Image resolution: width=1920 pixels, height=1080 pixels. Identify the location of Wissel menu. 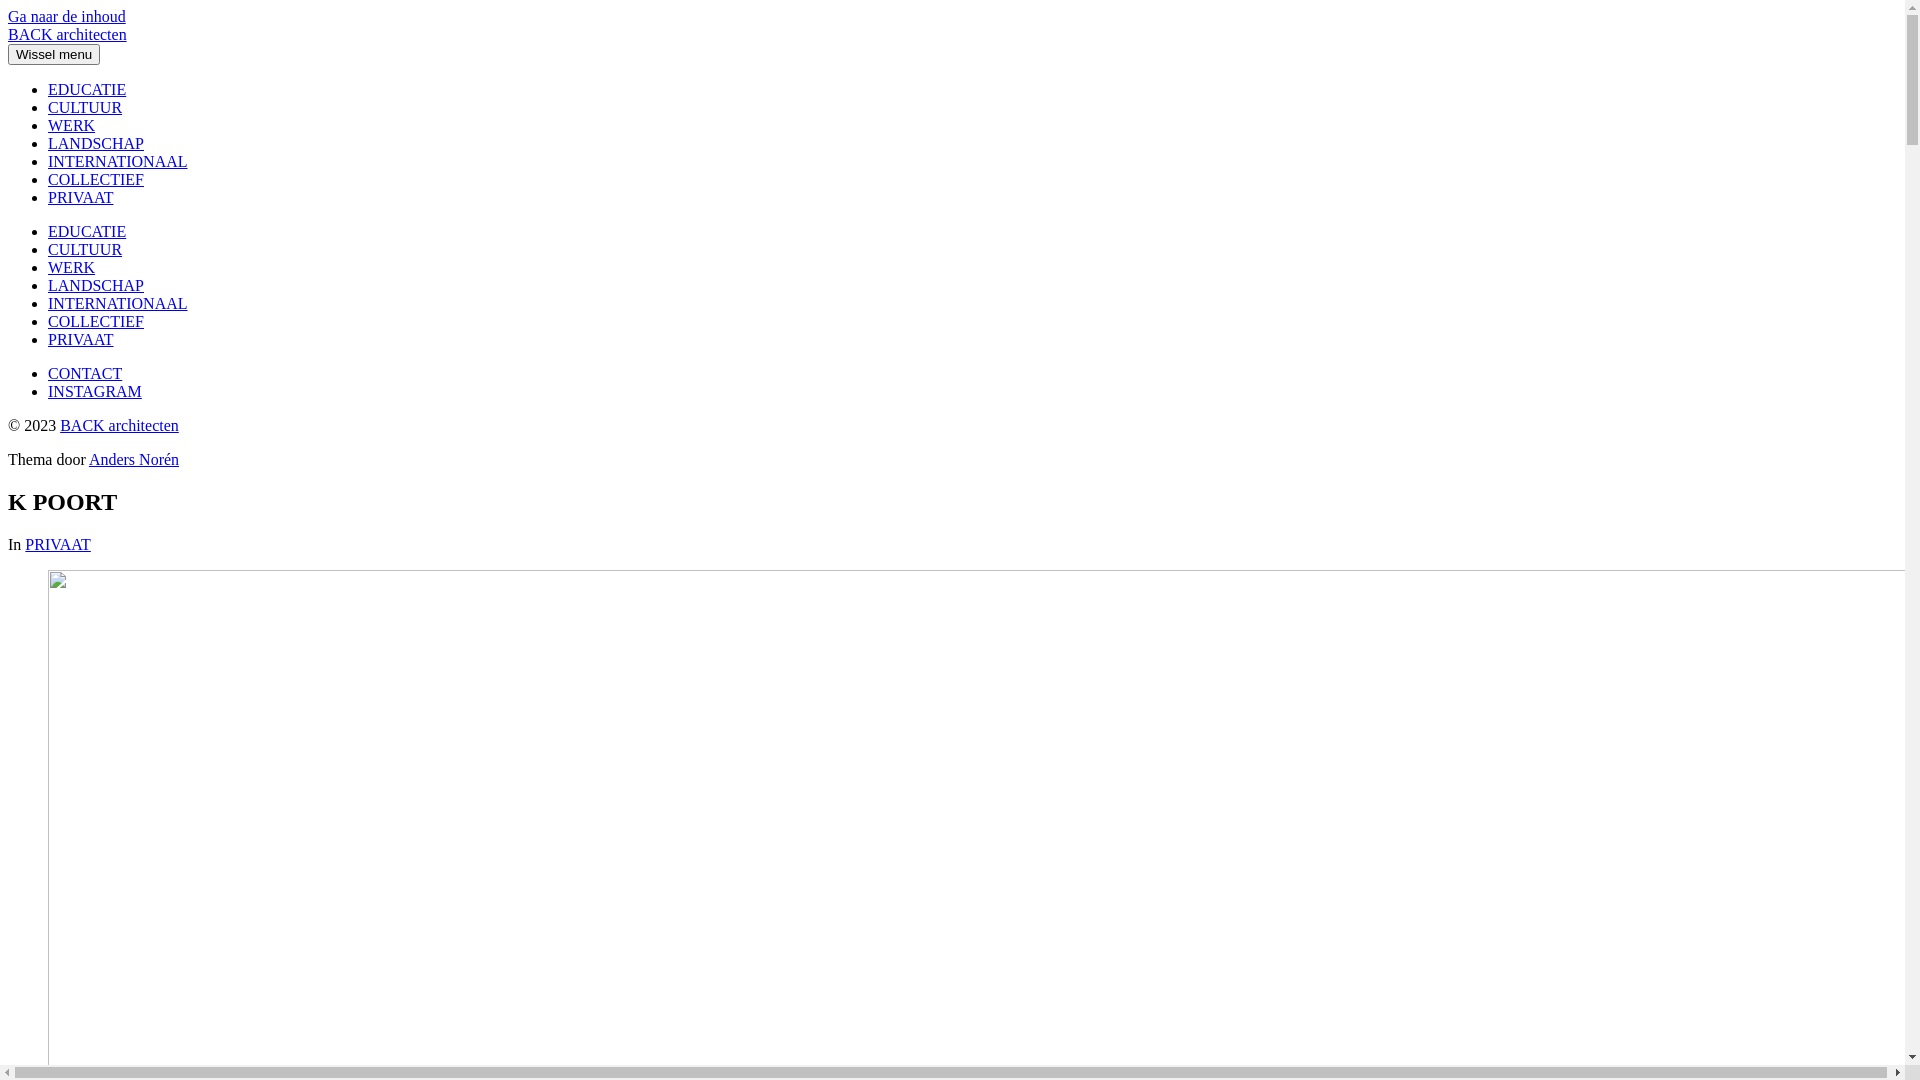
(54, 54).